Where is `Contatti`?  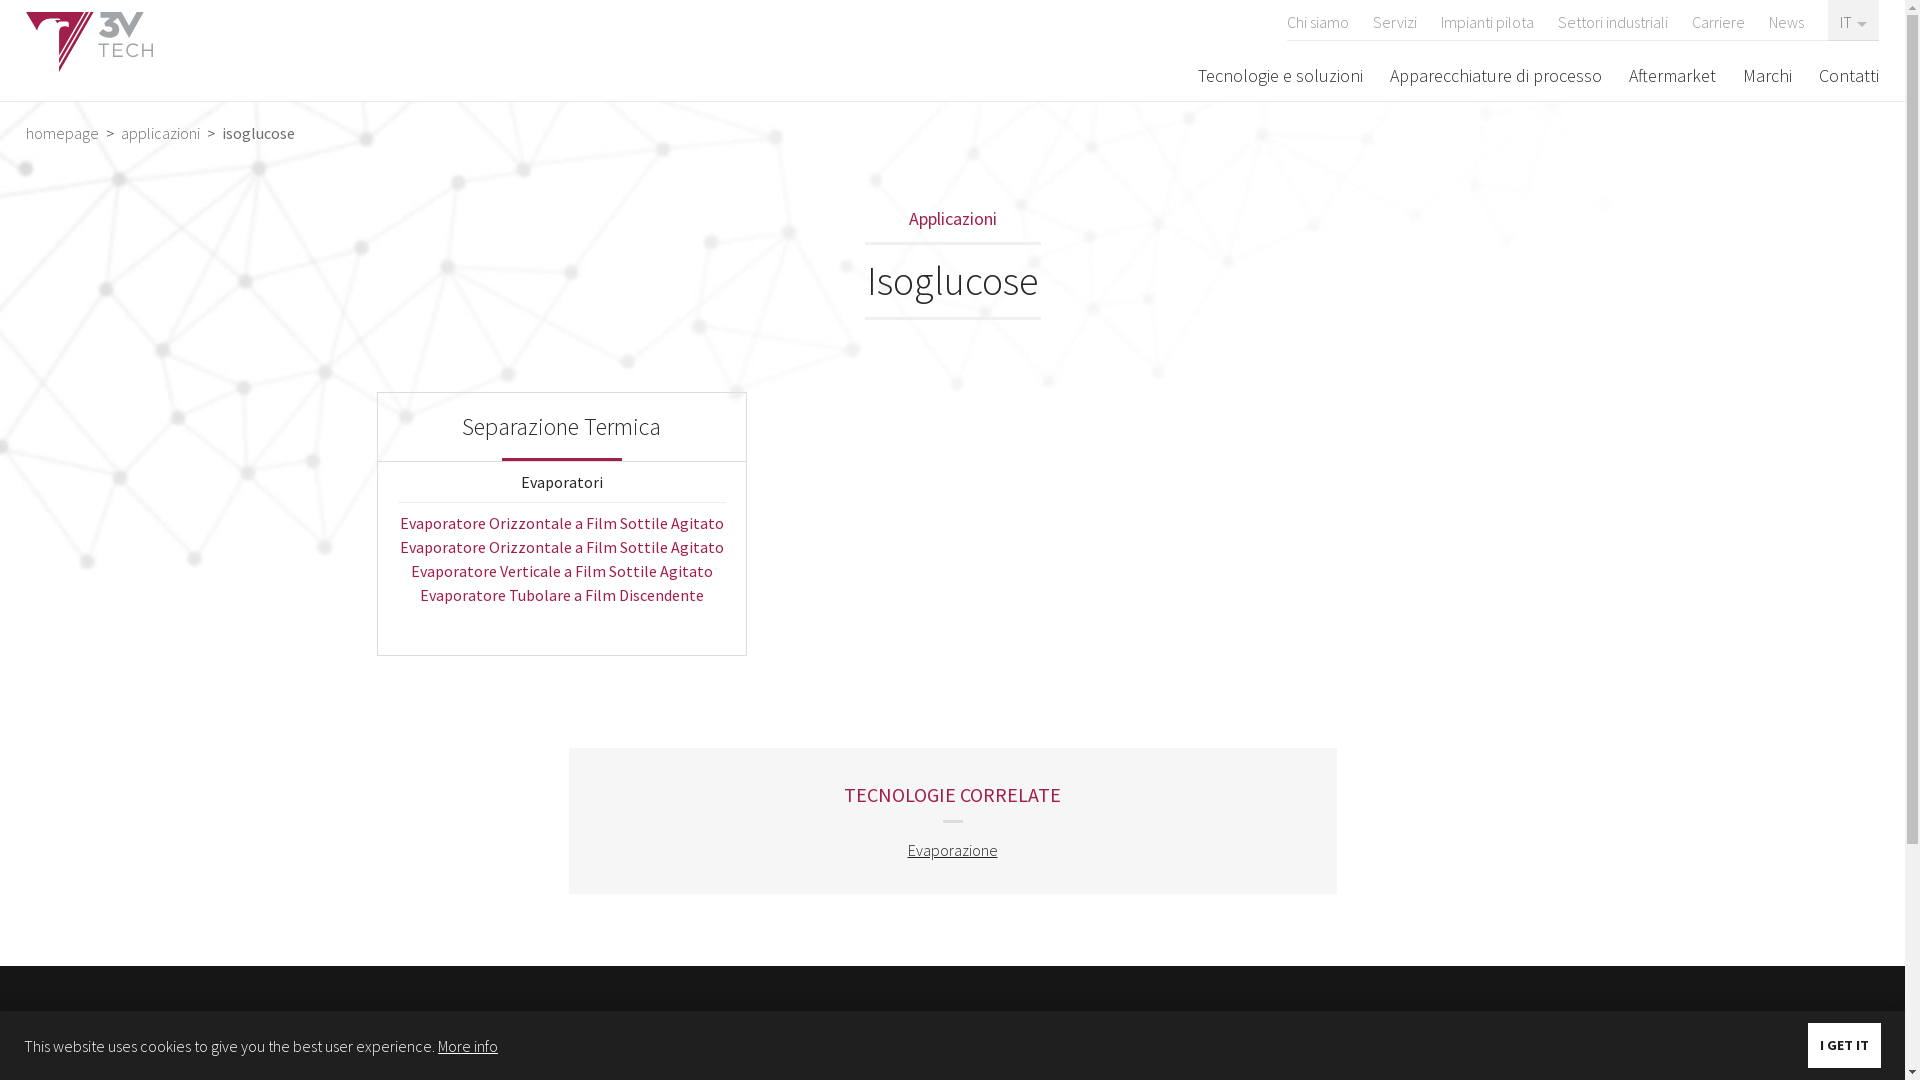
Contatti is located at coordinates (1849, 75).